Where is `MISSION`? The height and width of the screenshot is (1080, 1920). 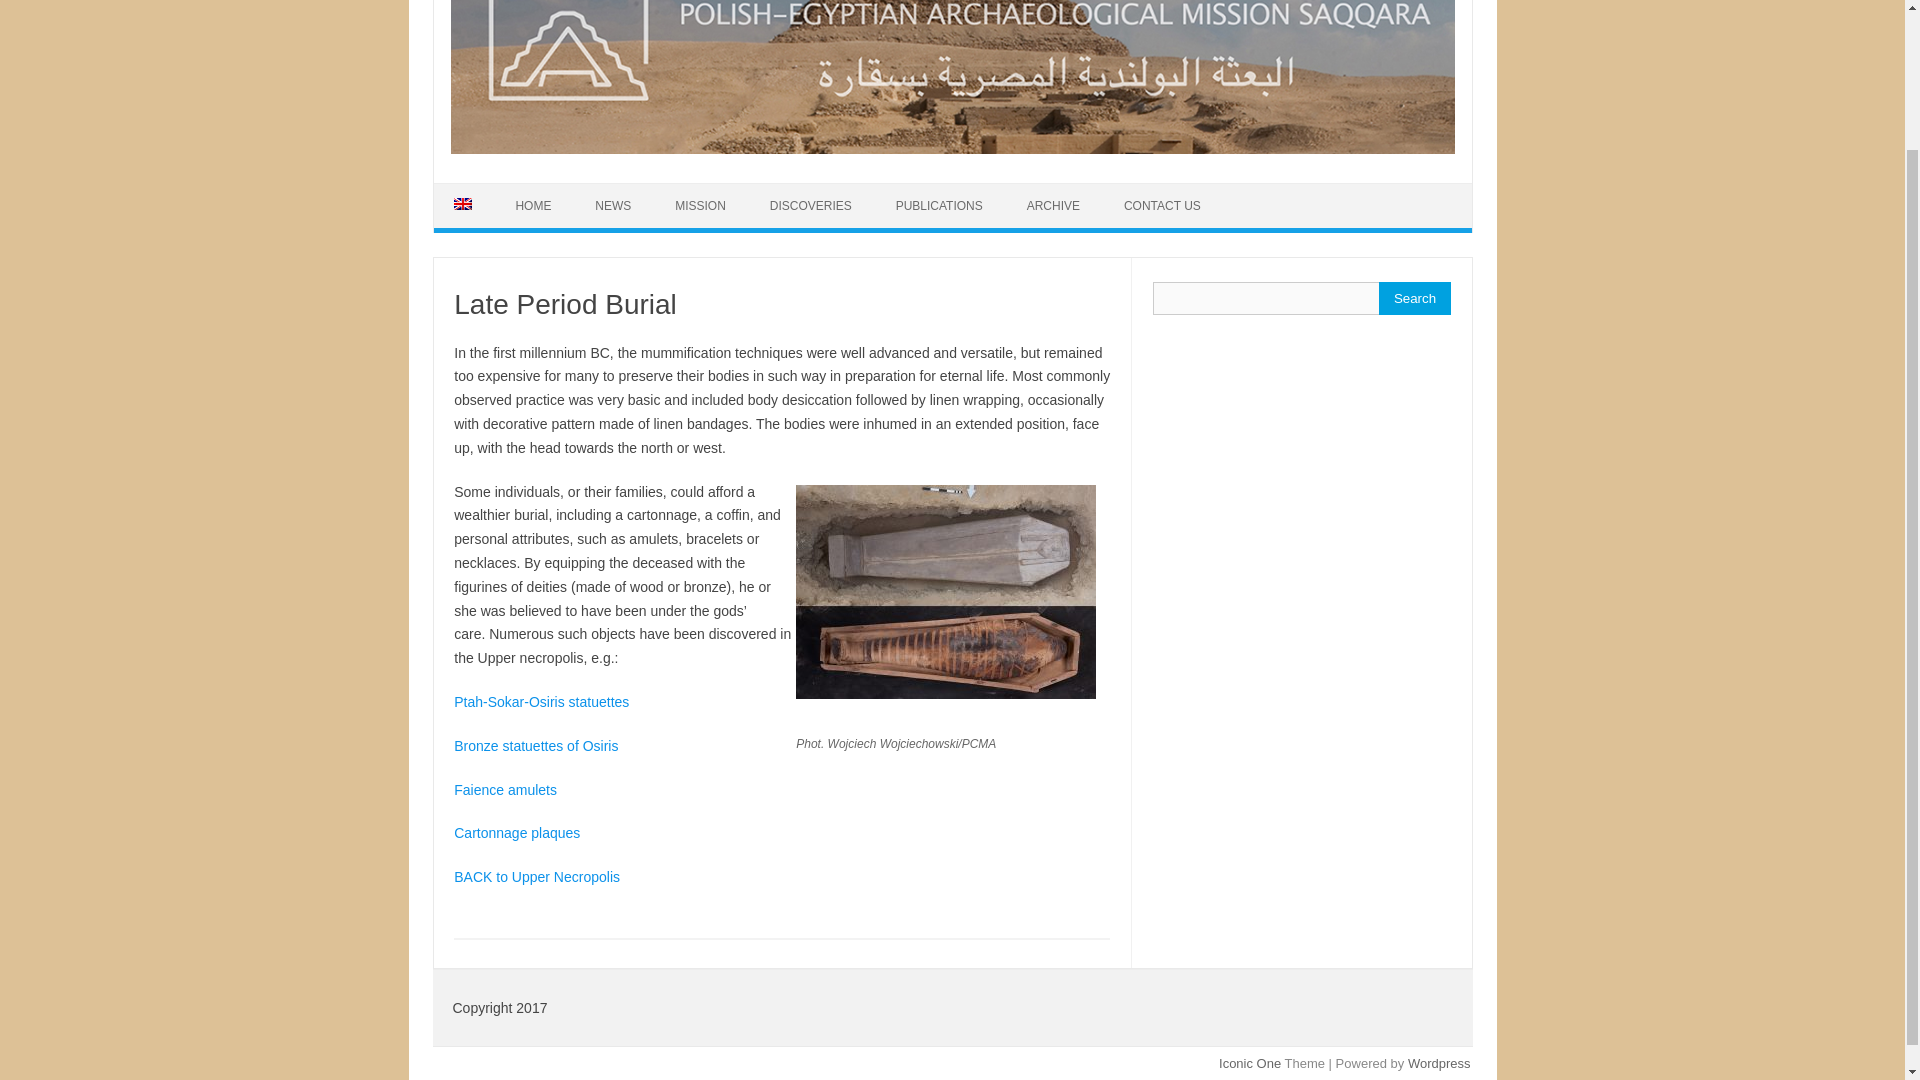 MISSION is located at coordinates (700, 205).